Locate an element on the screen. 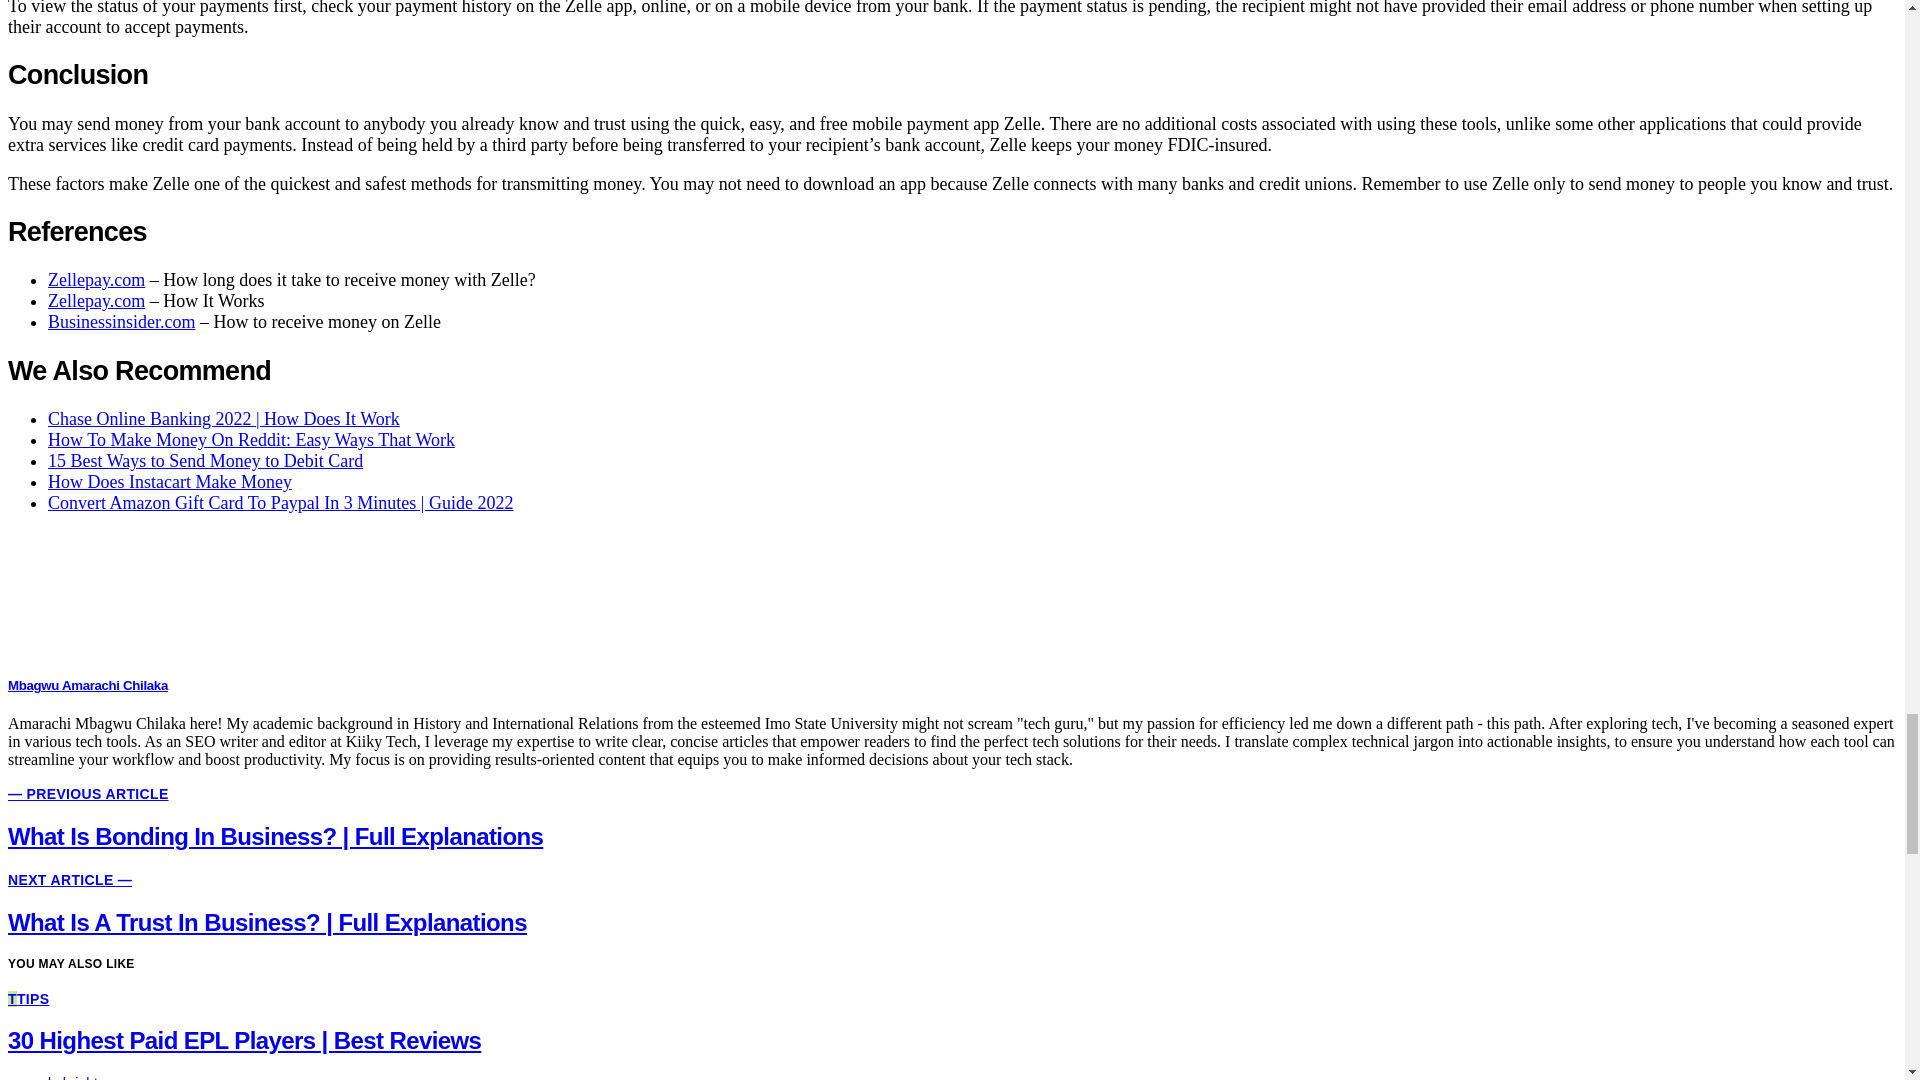 The width and height of the screenshot is (1920, 1080). View all posts by bright is located at coordinates (80, 1077).